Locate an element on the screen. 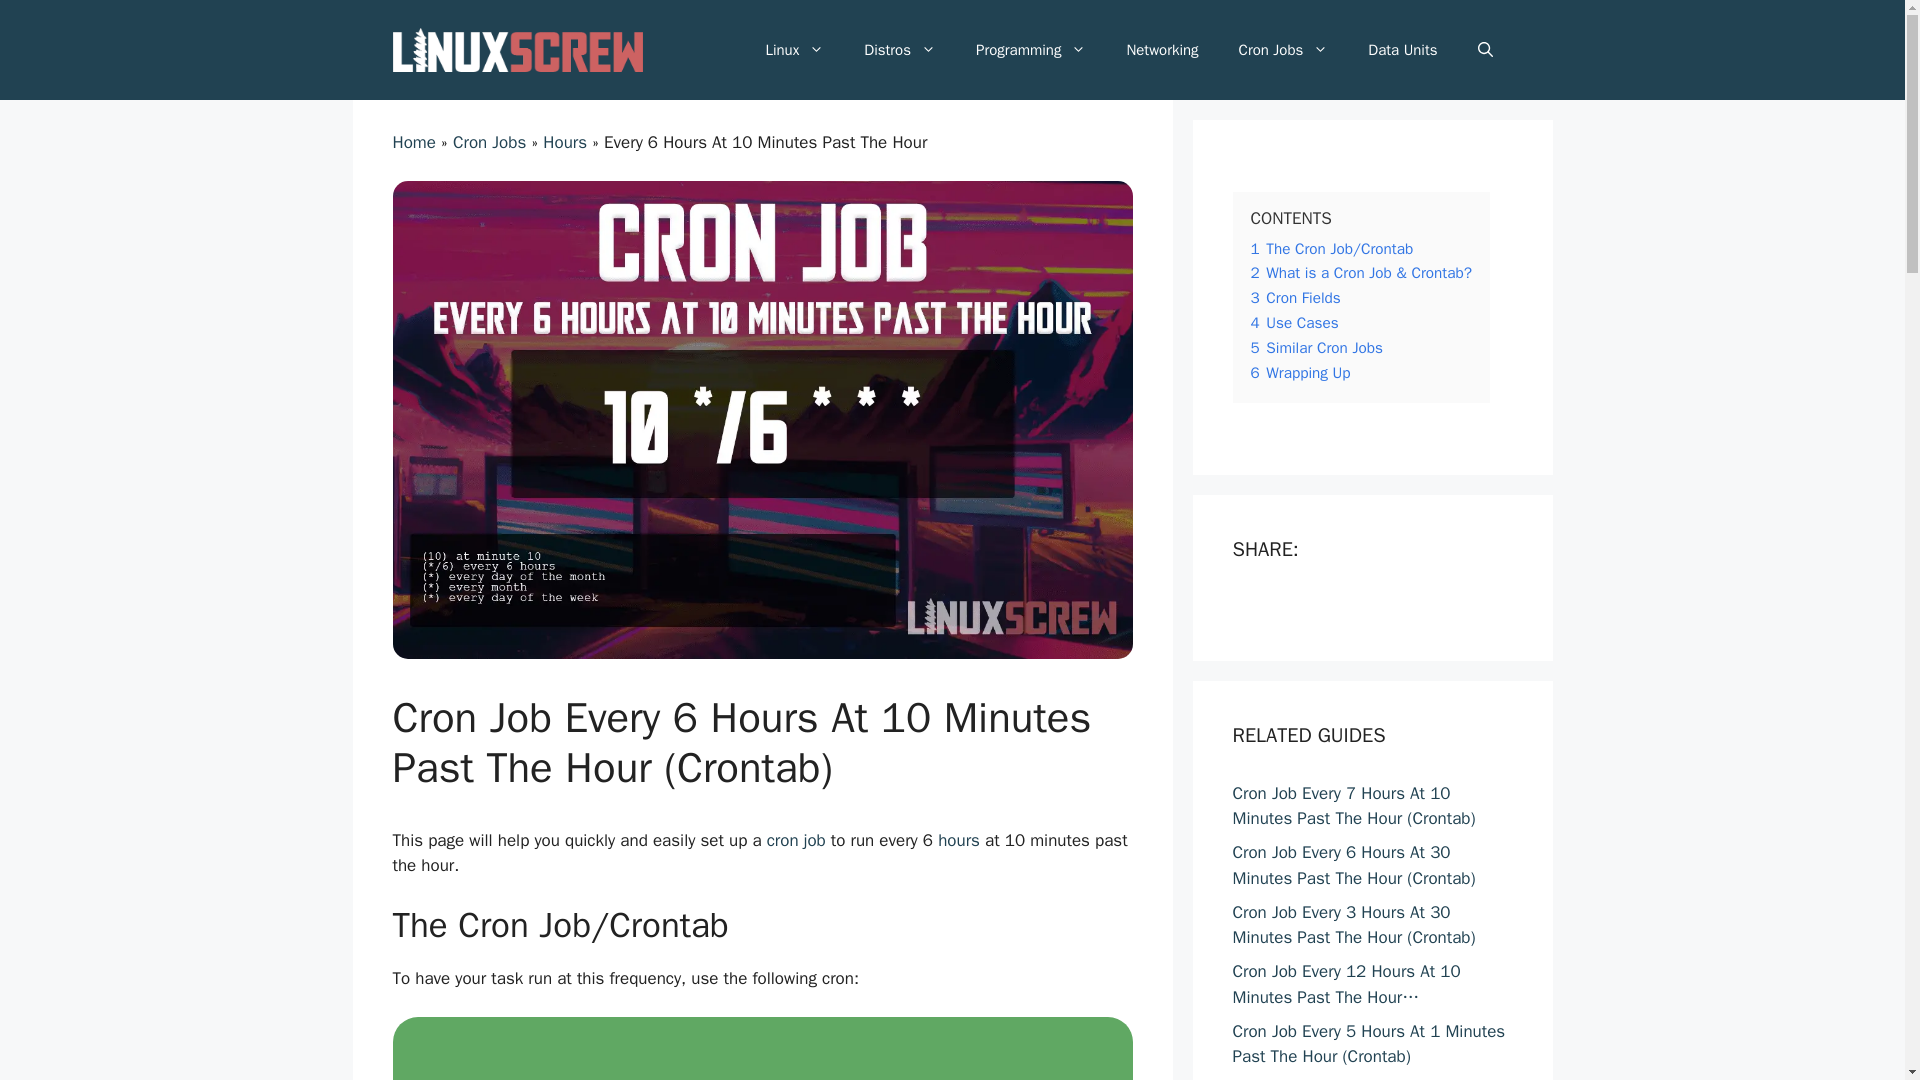 The height and width of the screenshot is (1080, 1920). hours is located at coordinates (958, 840).